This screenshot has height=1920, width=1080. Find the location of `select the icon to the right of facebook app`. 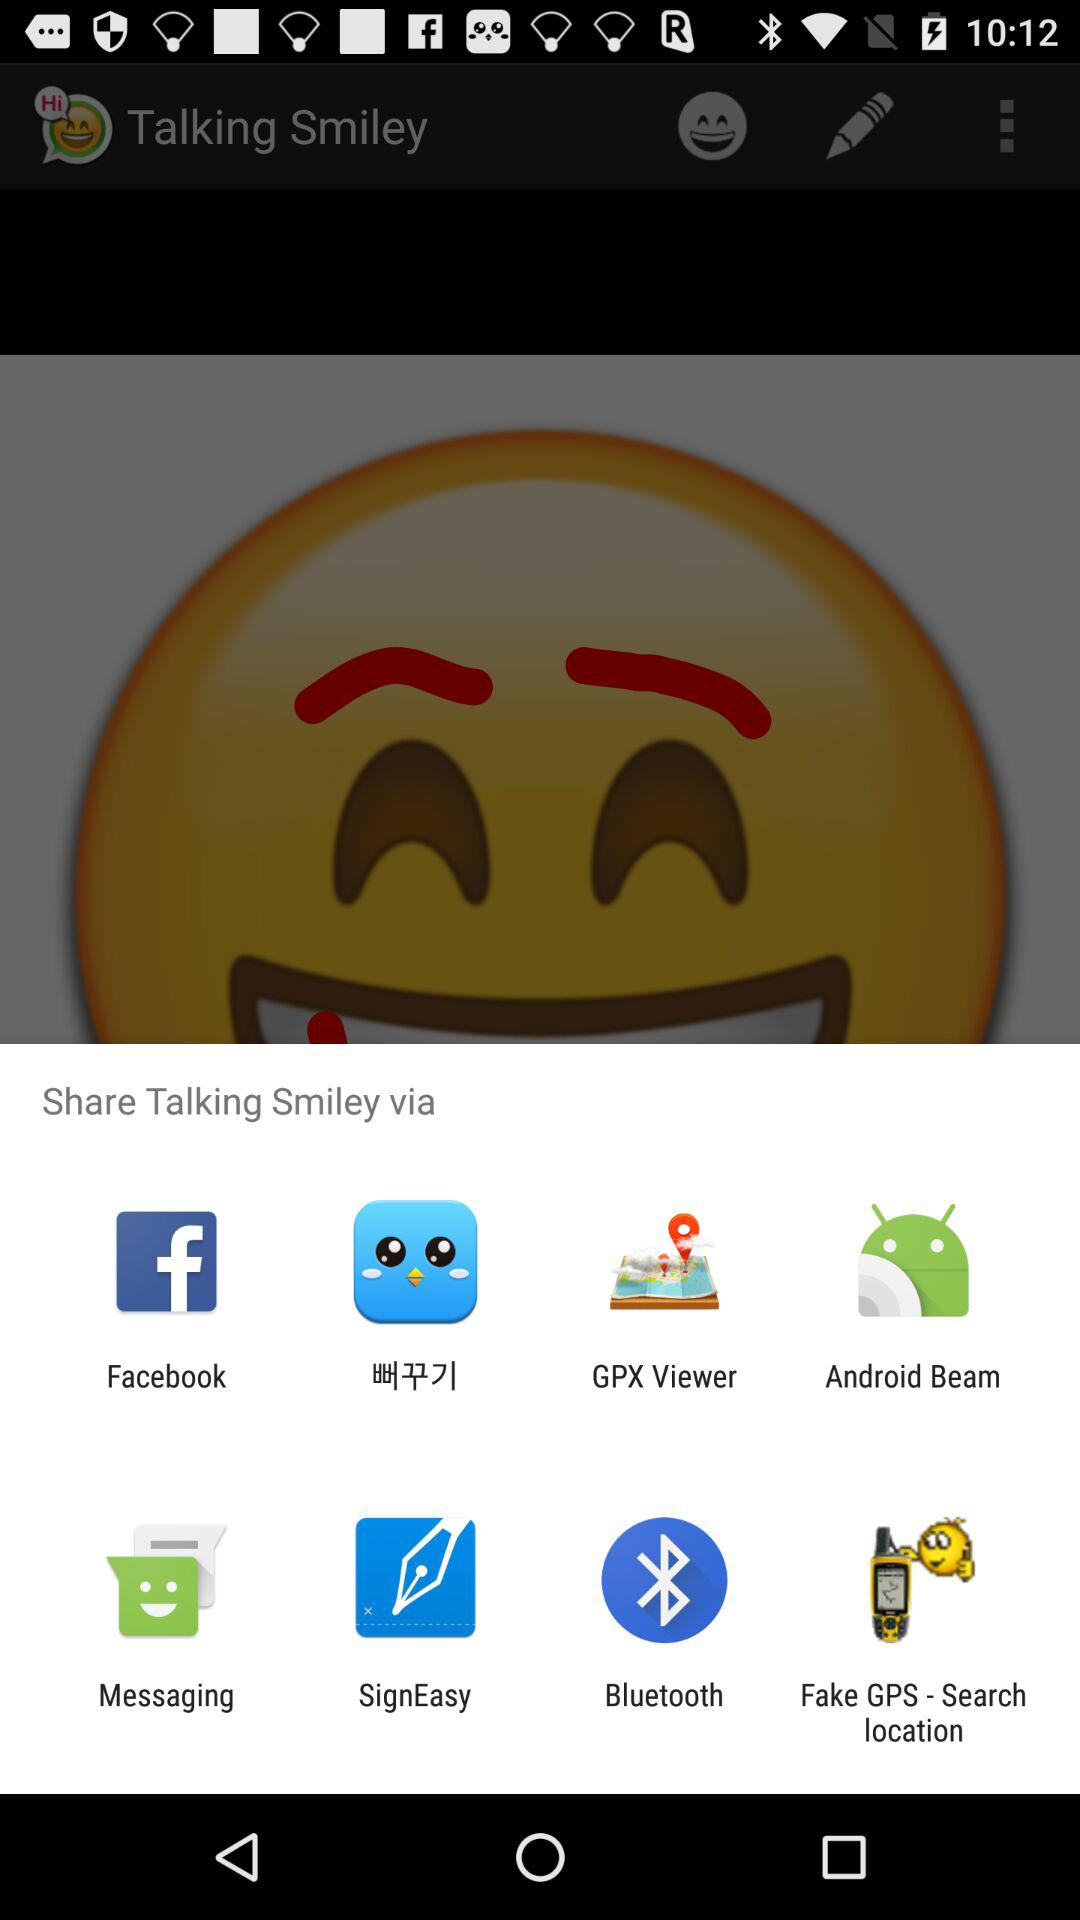

select the icon to the right of facebook app is located at coordinates (415, 1393).